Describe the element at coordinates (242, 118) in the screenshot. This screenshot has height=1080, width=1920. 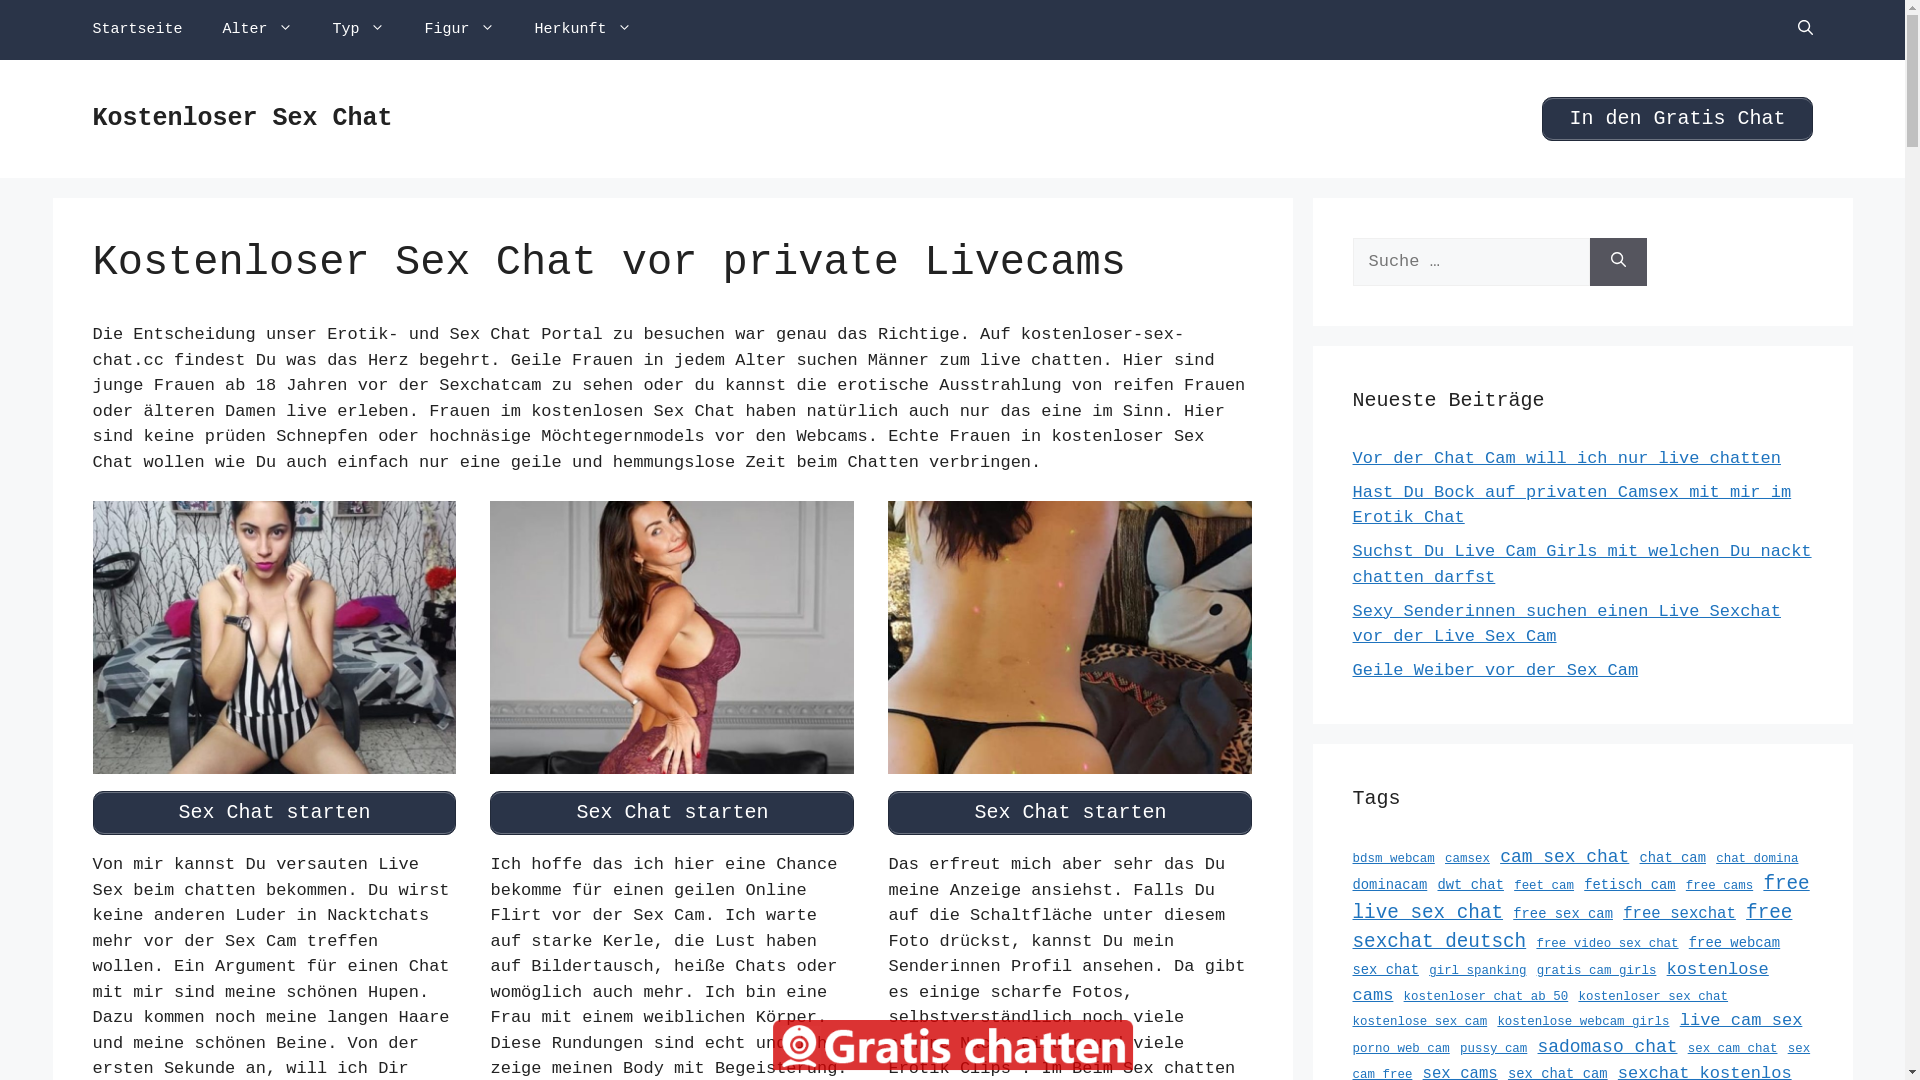
I see `Kostenloser Sex Chat` at that location.